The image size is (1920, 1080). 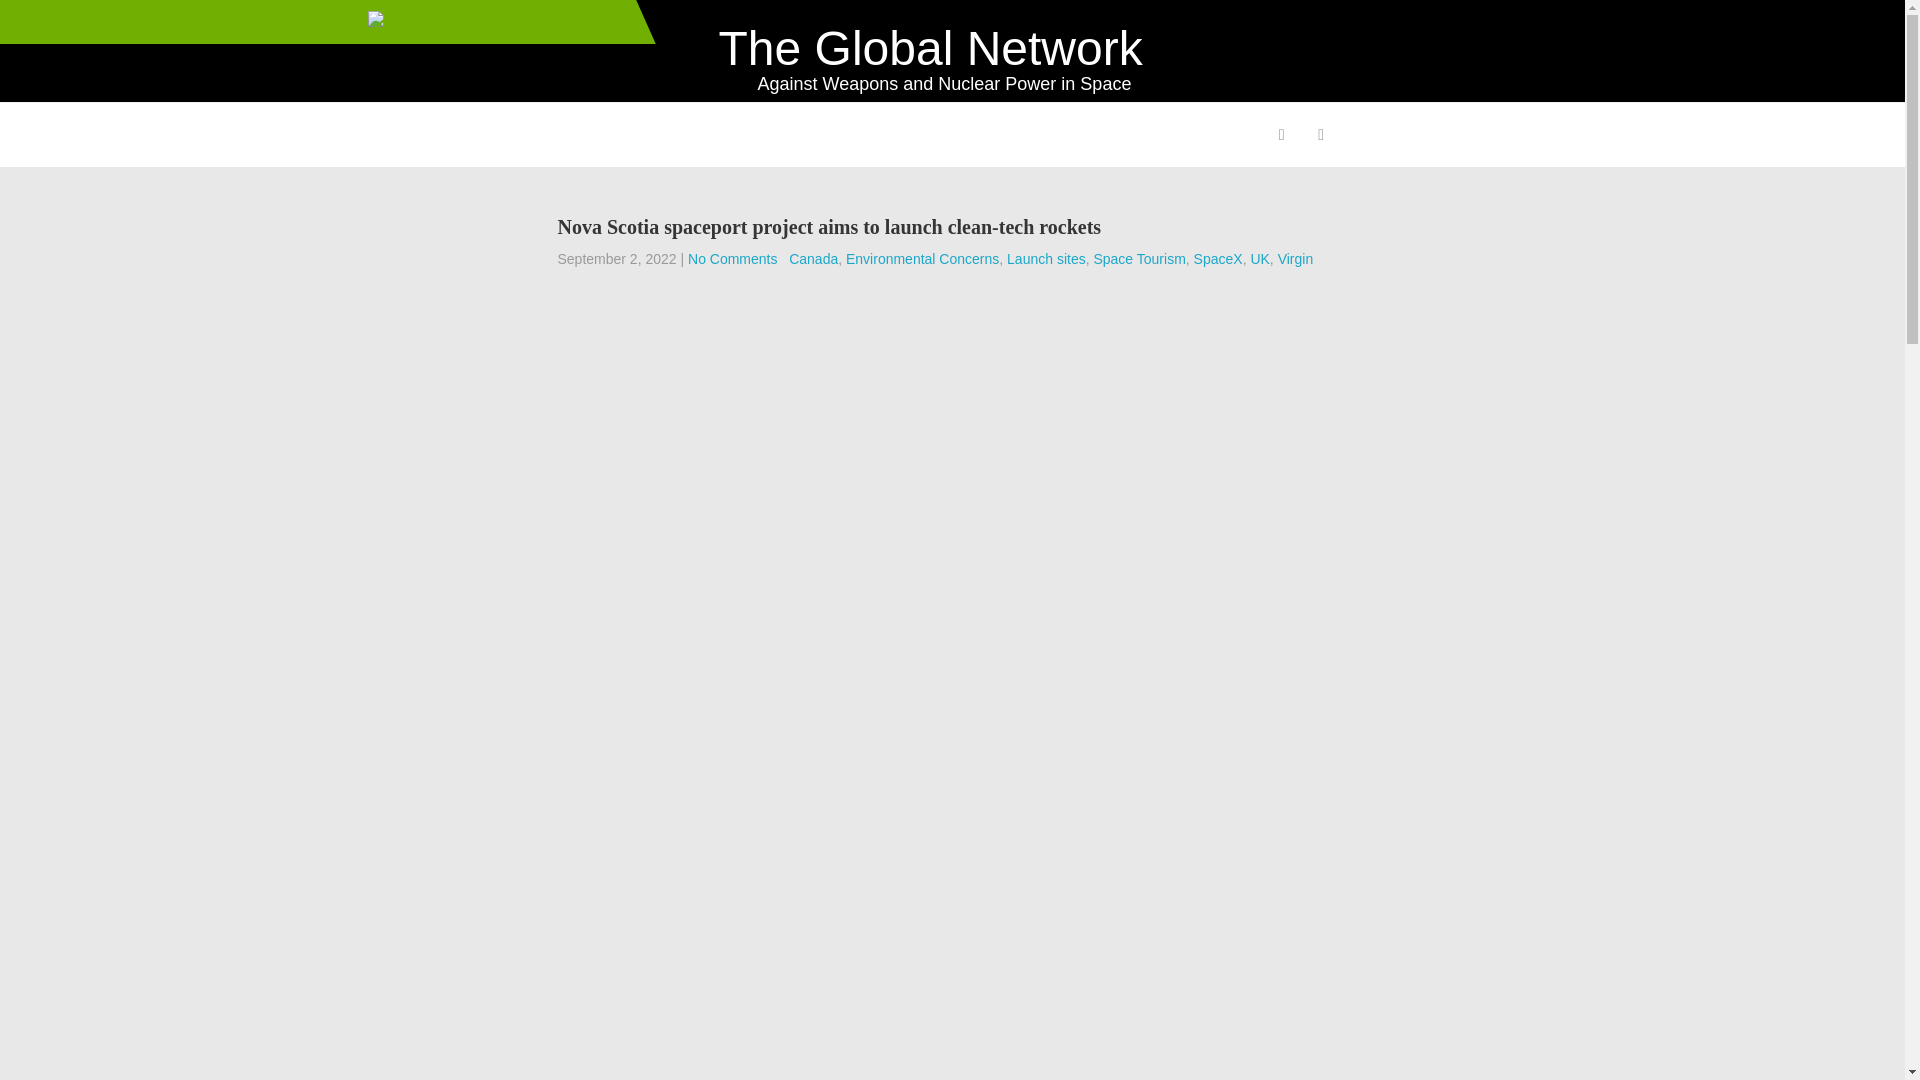 I want to click on fab fa-youtube, so click(x=1320, y=137).